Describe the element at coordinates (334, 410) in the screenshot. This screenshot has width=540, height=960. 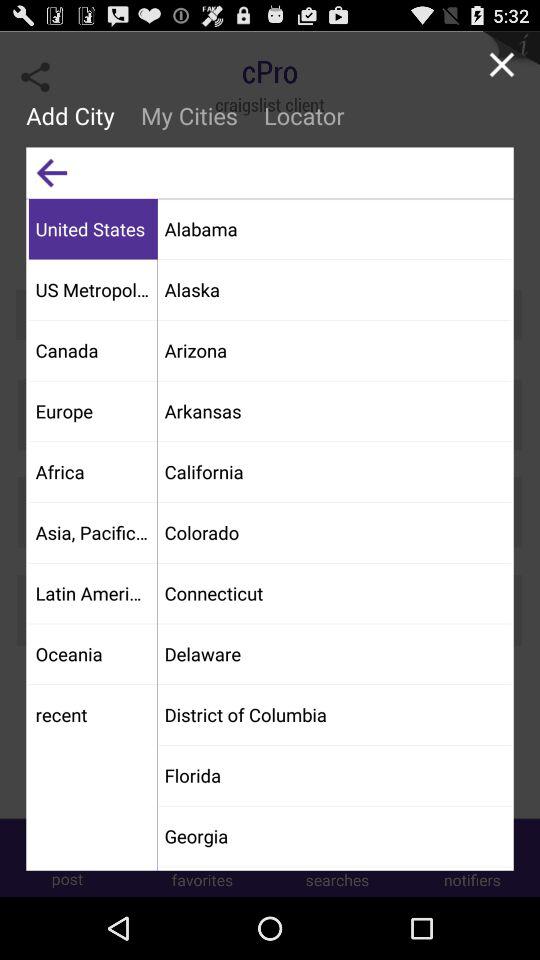
I see `flip to the arkansas icon` at that location.